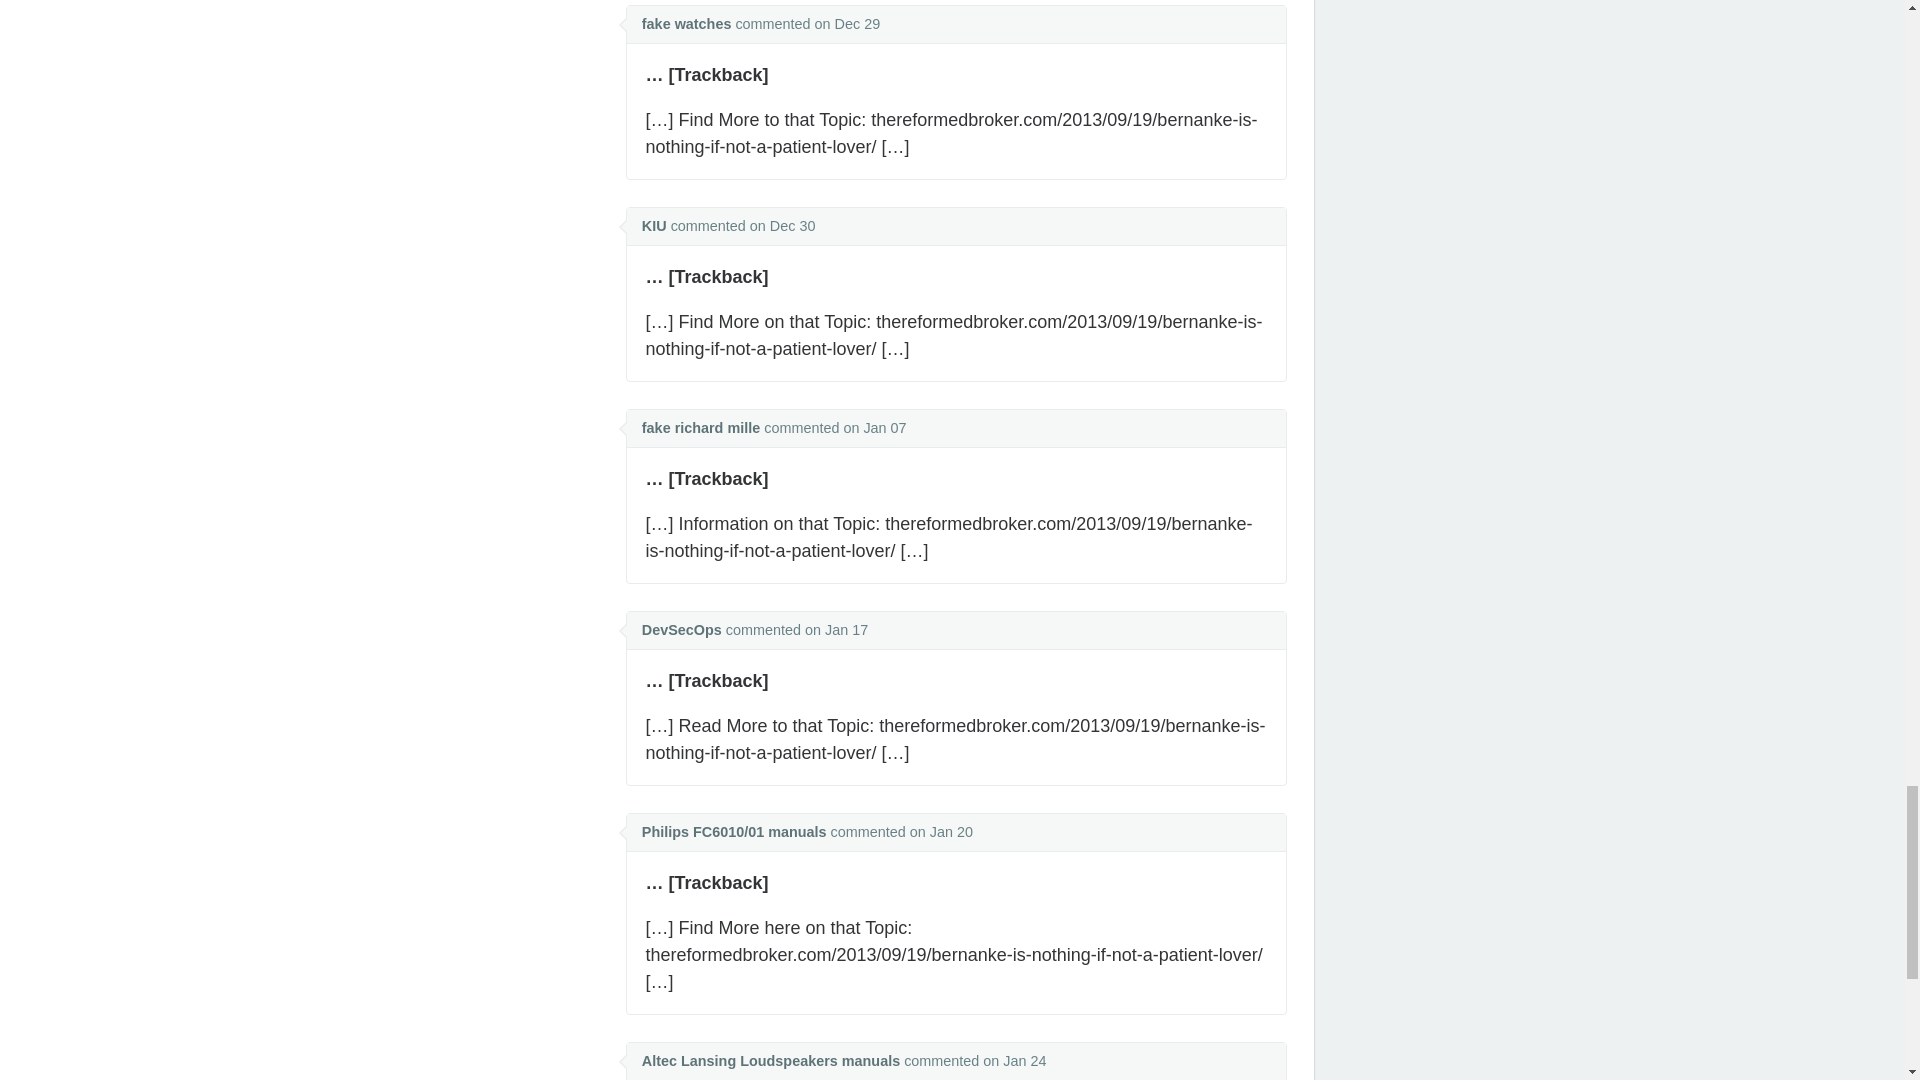 The height and width of the screenshot is (1080, 1920). I want to click on fake richard mille, so click(700, 428).